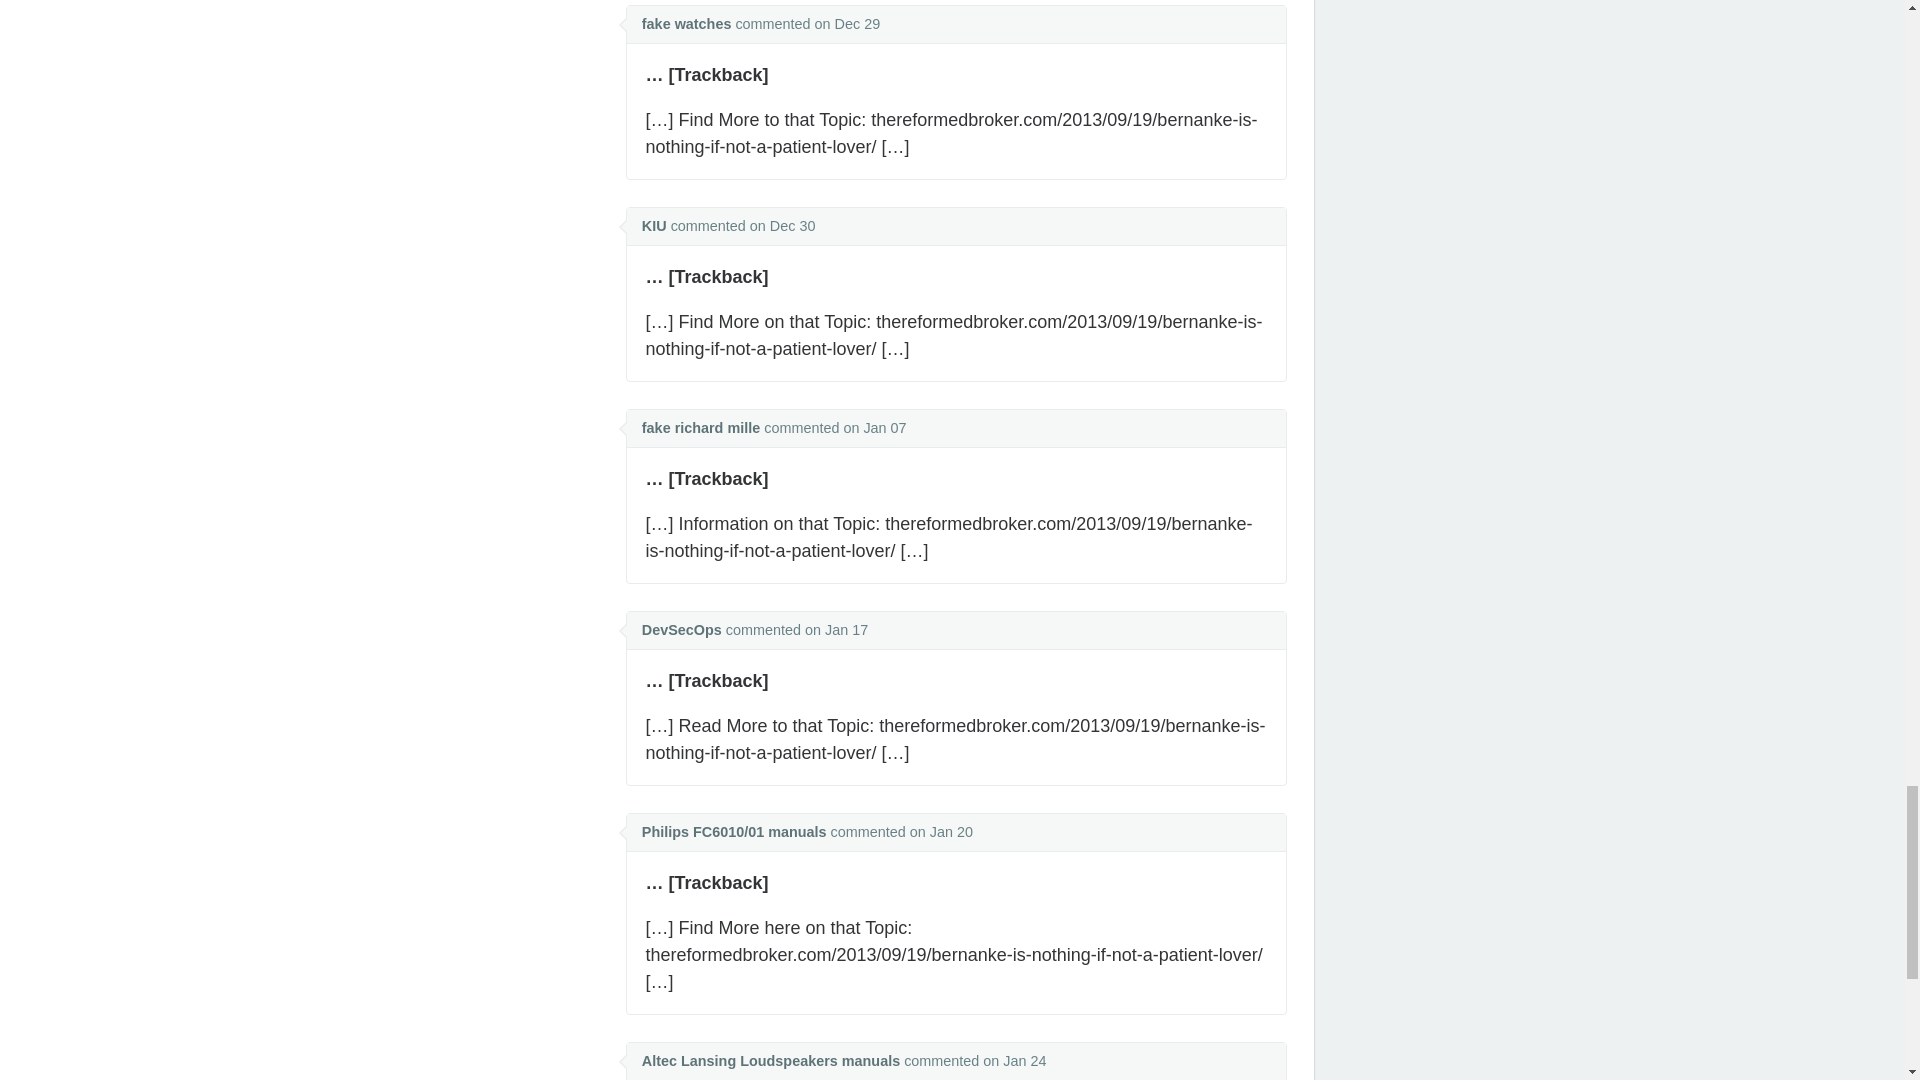 The height and width of the screenshot is (1080, 1920). I want to click on fake richard mille, so click(700, 428).